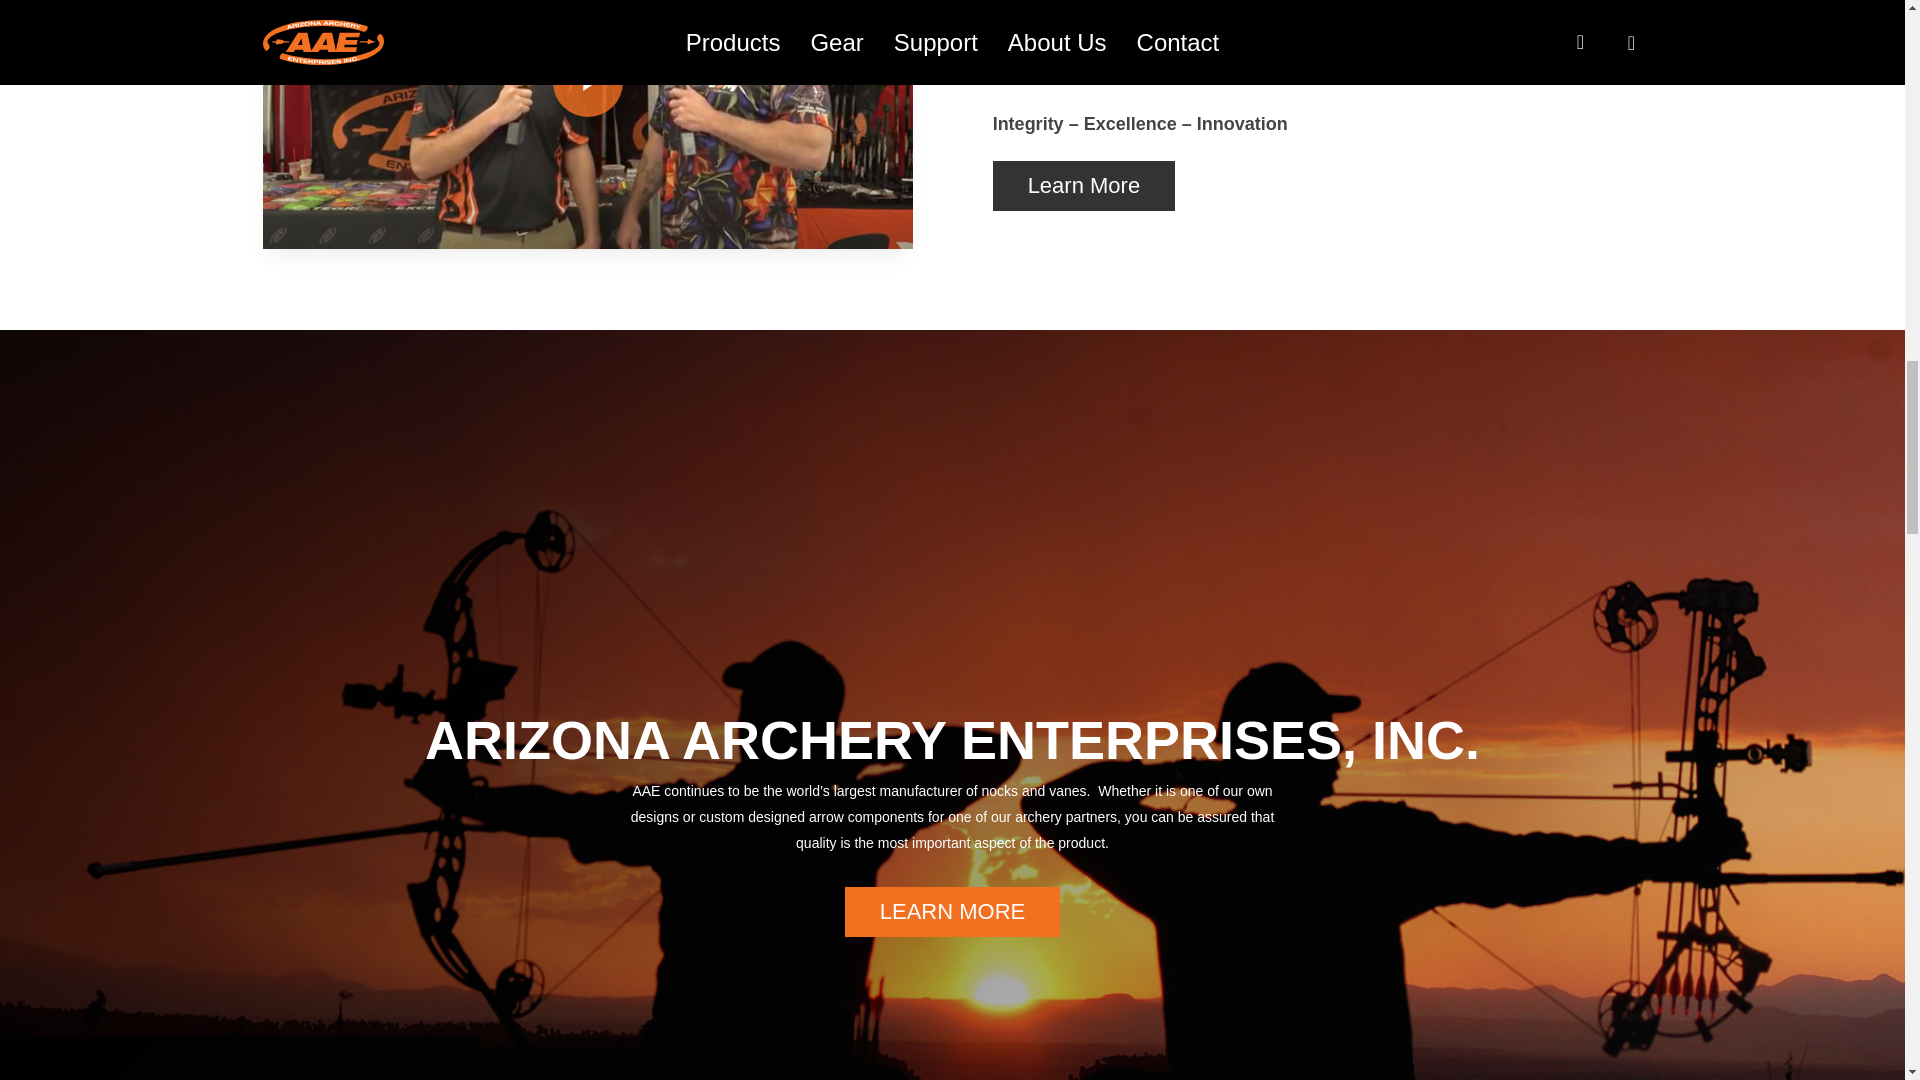 This screenshot has width=1920, height=1080. I want to click on Learn More, so click(1084, 185).